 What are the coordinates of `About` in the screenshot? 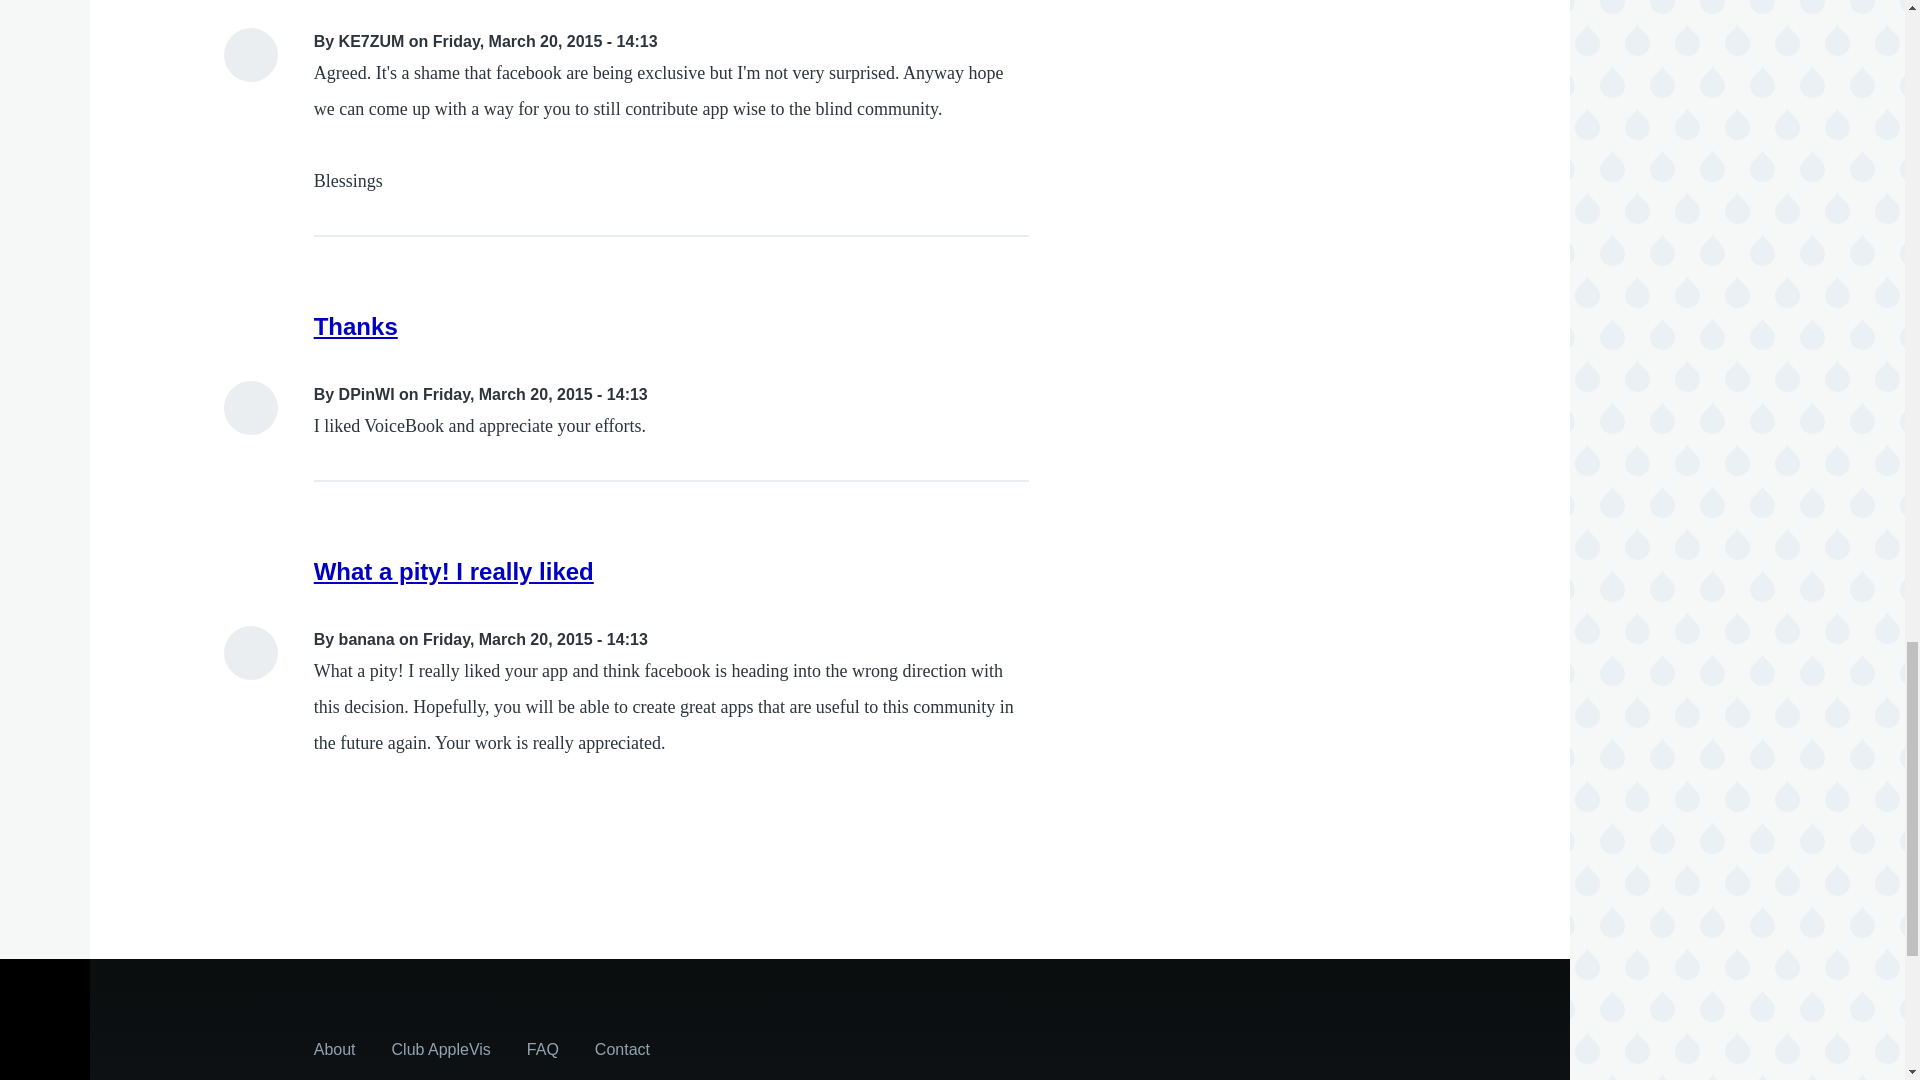 It's located at (334, 1049).